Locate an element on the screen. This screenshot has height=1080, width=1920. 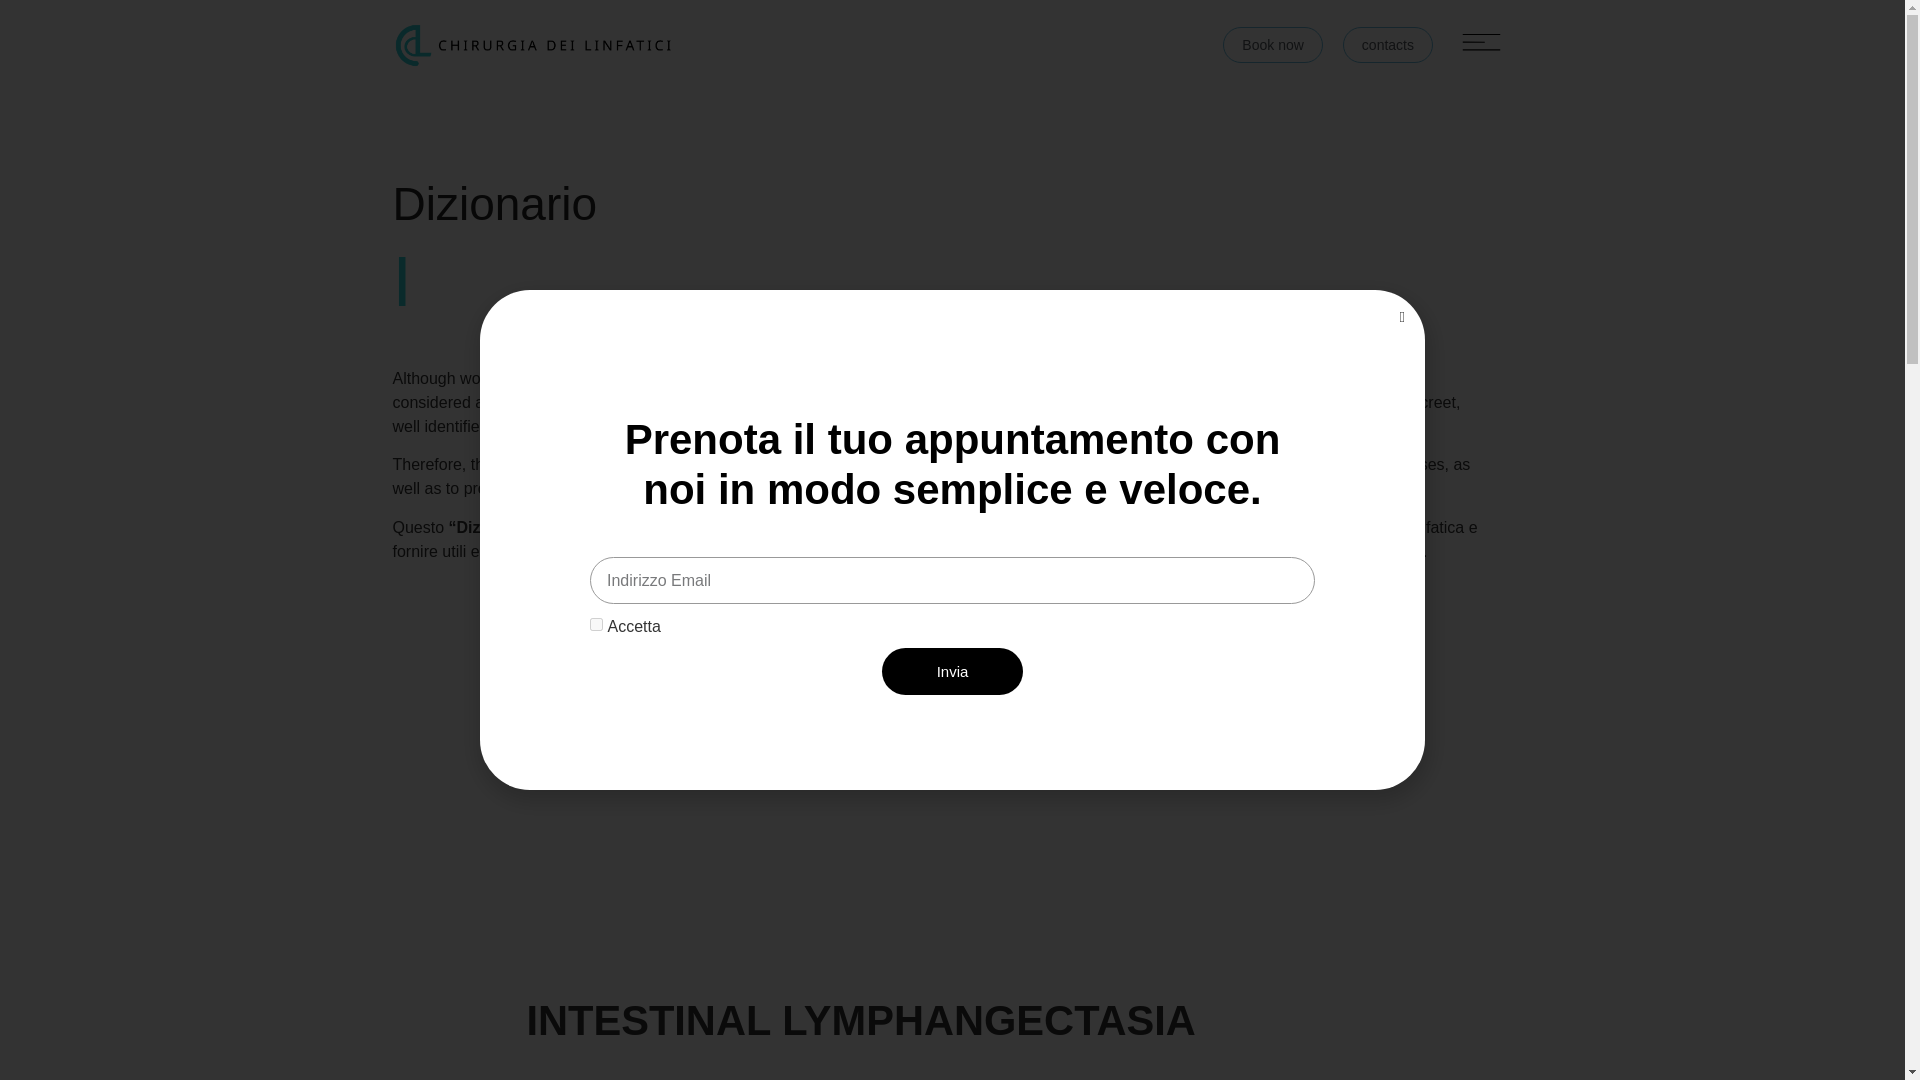
A is located at coordinates (511, 690).